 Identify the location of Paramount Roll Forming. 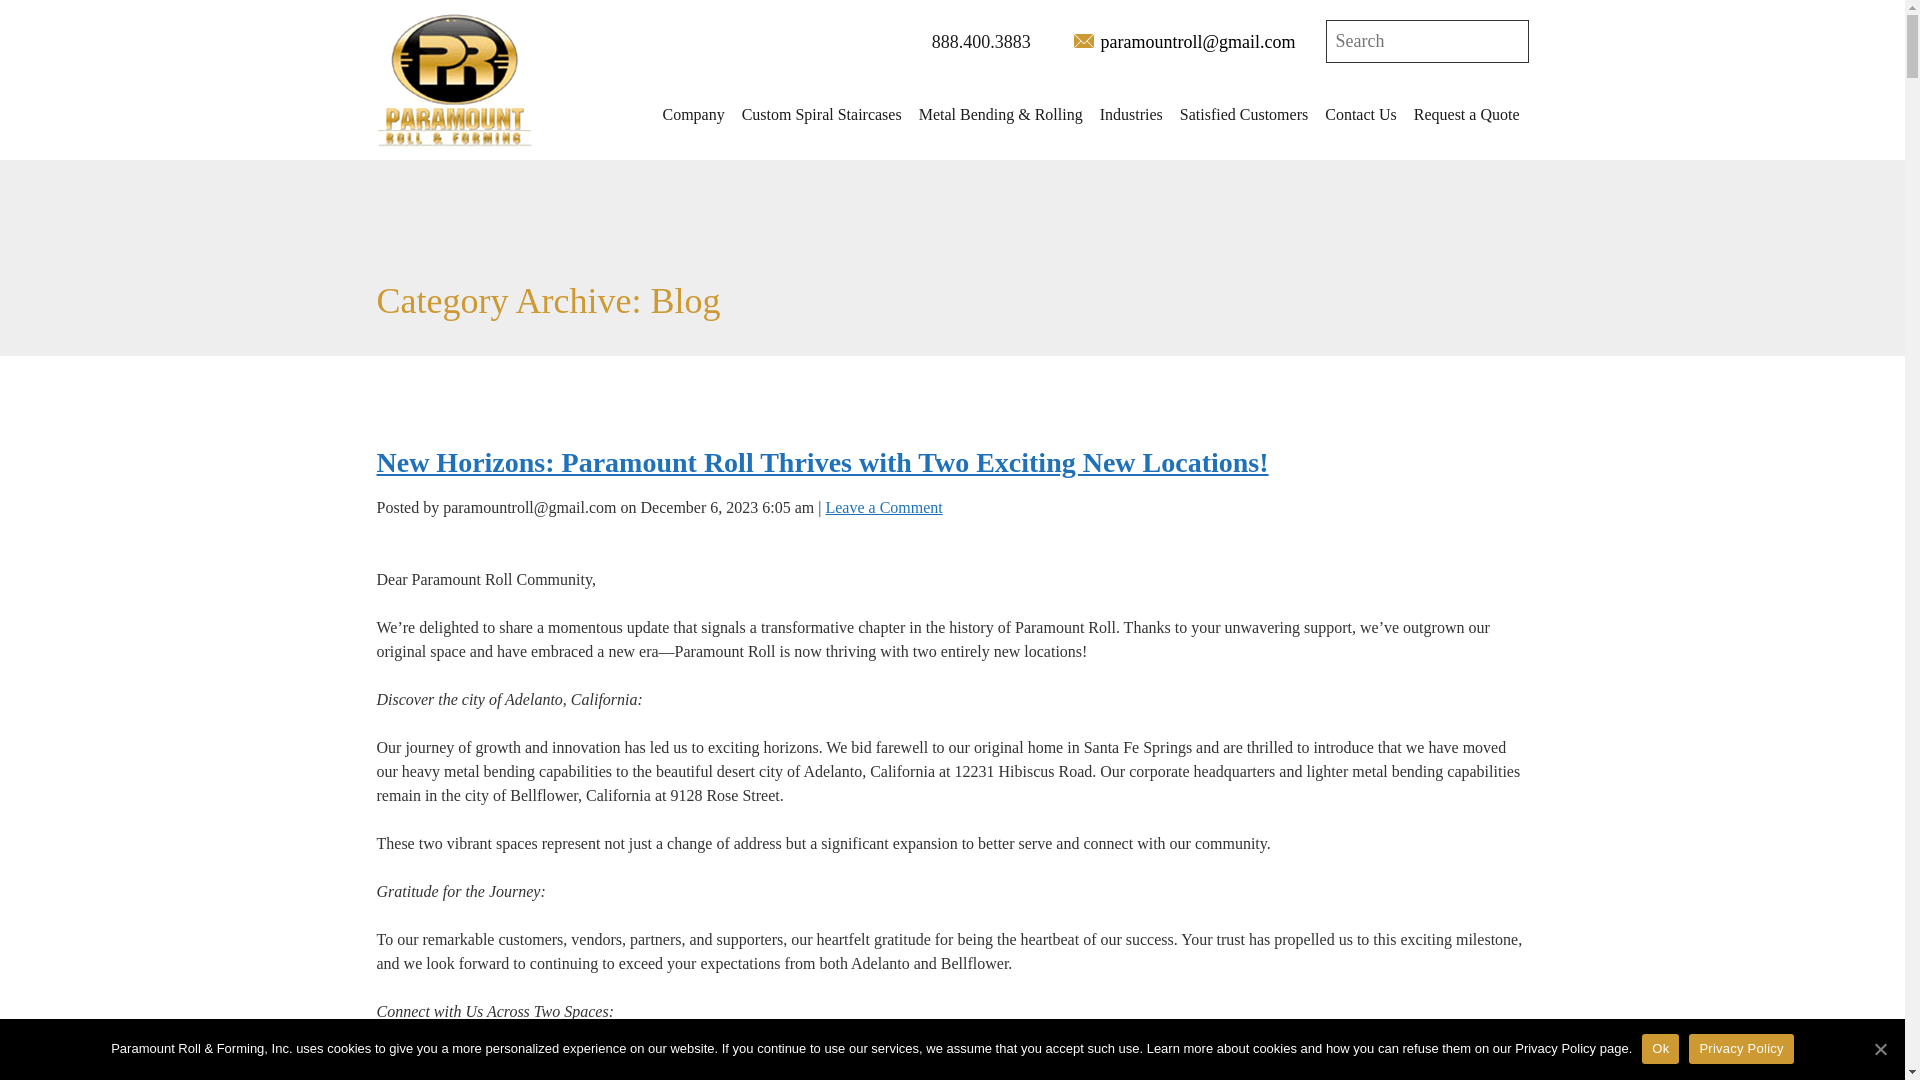
(454, 79).